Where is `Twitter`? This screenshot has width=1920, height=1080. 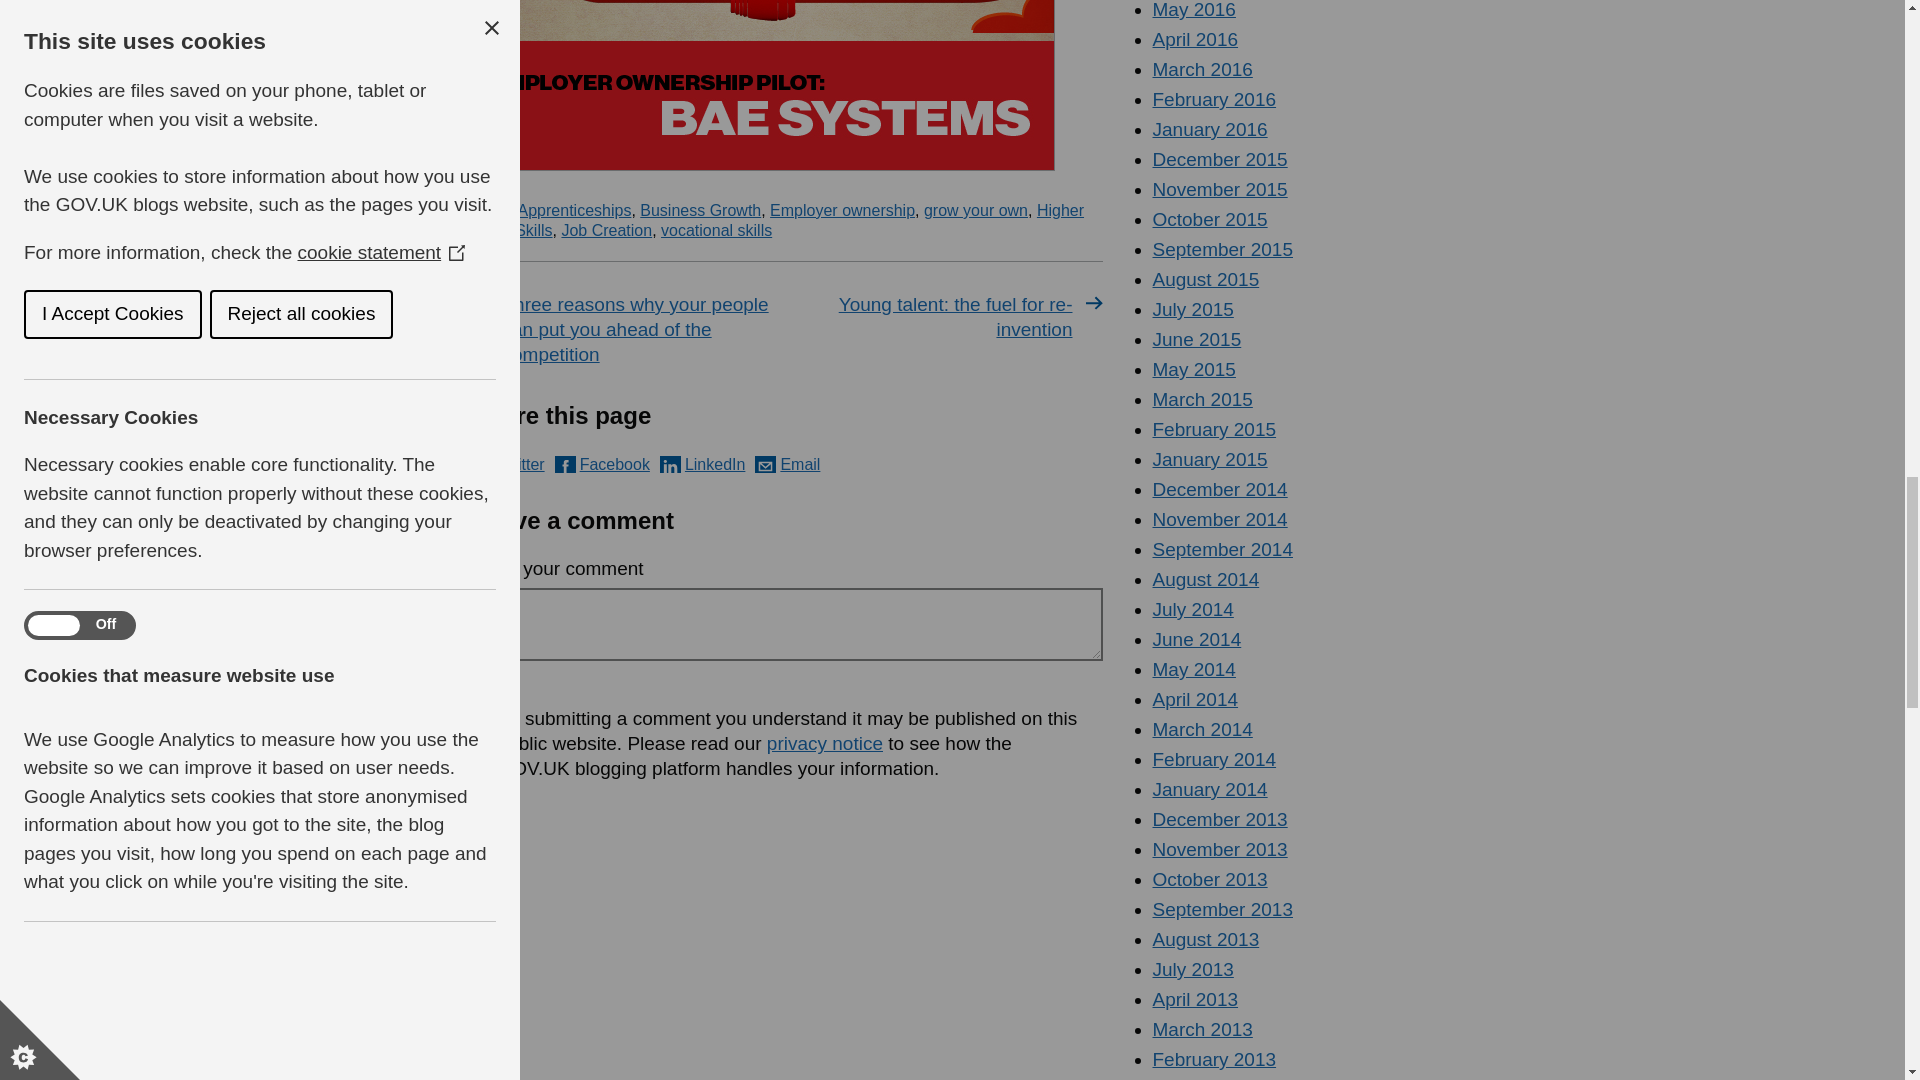
Twitter is located at coordinates (508, 464).